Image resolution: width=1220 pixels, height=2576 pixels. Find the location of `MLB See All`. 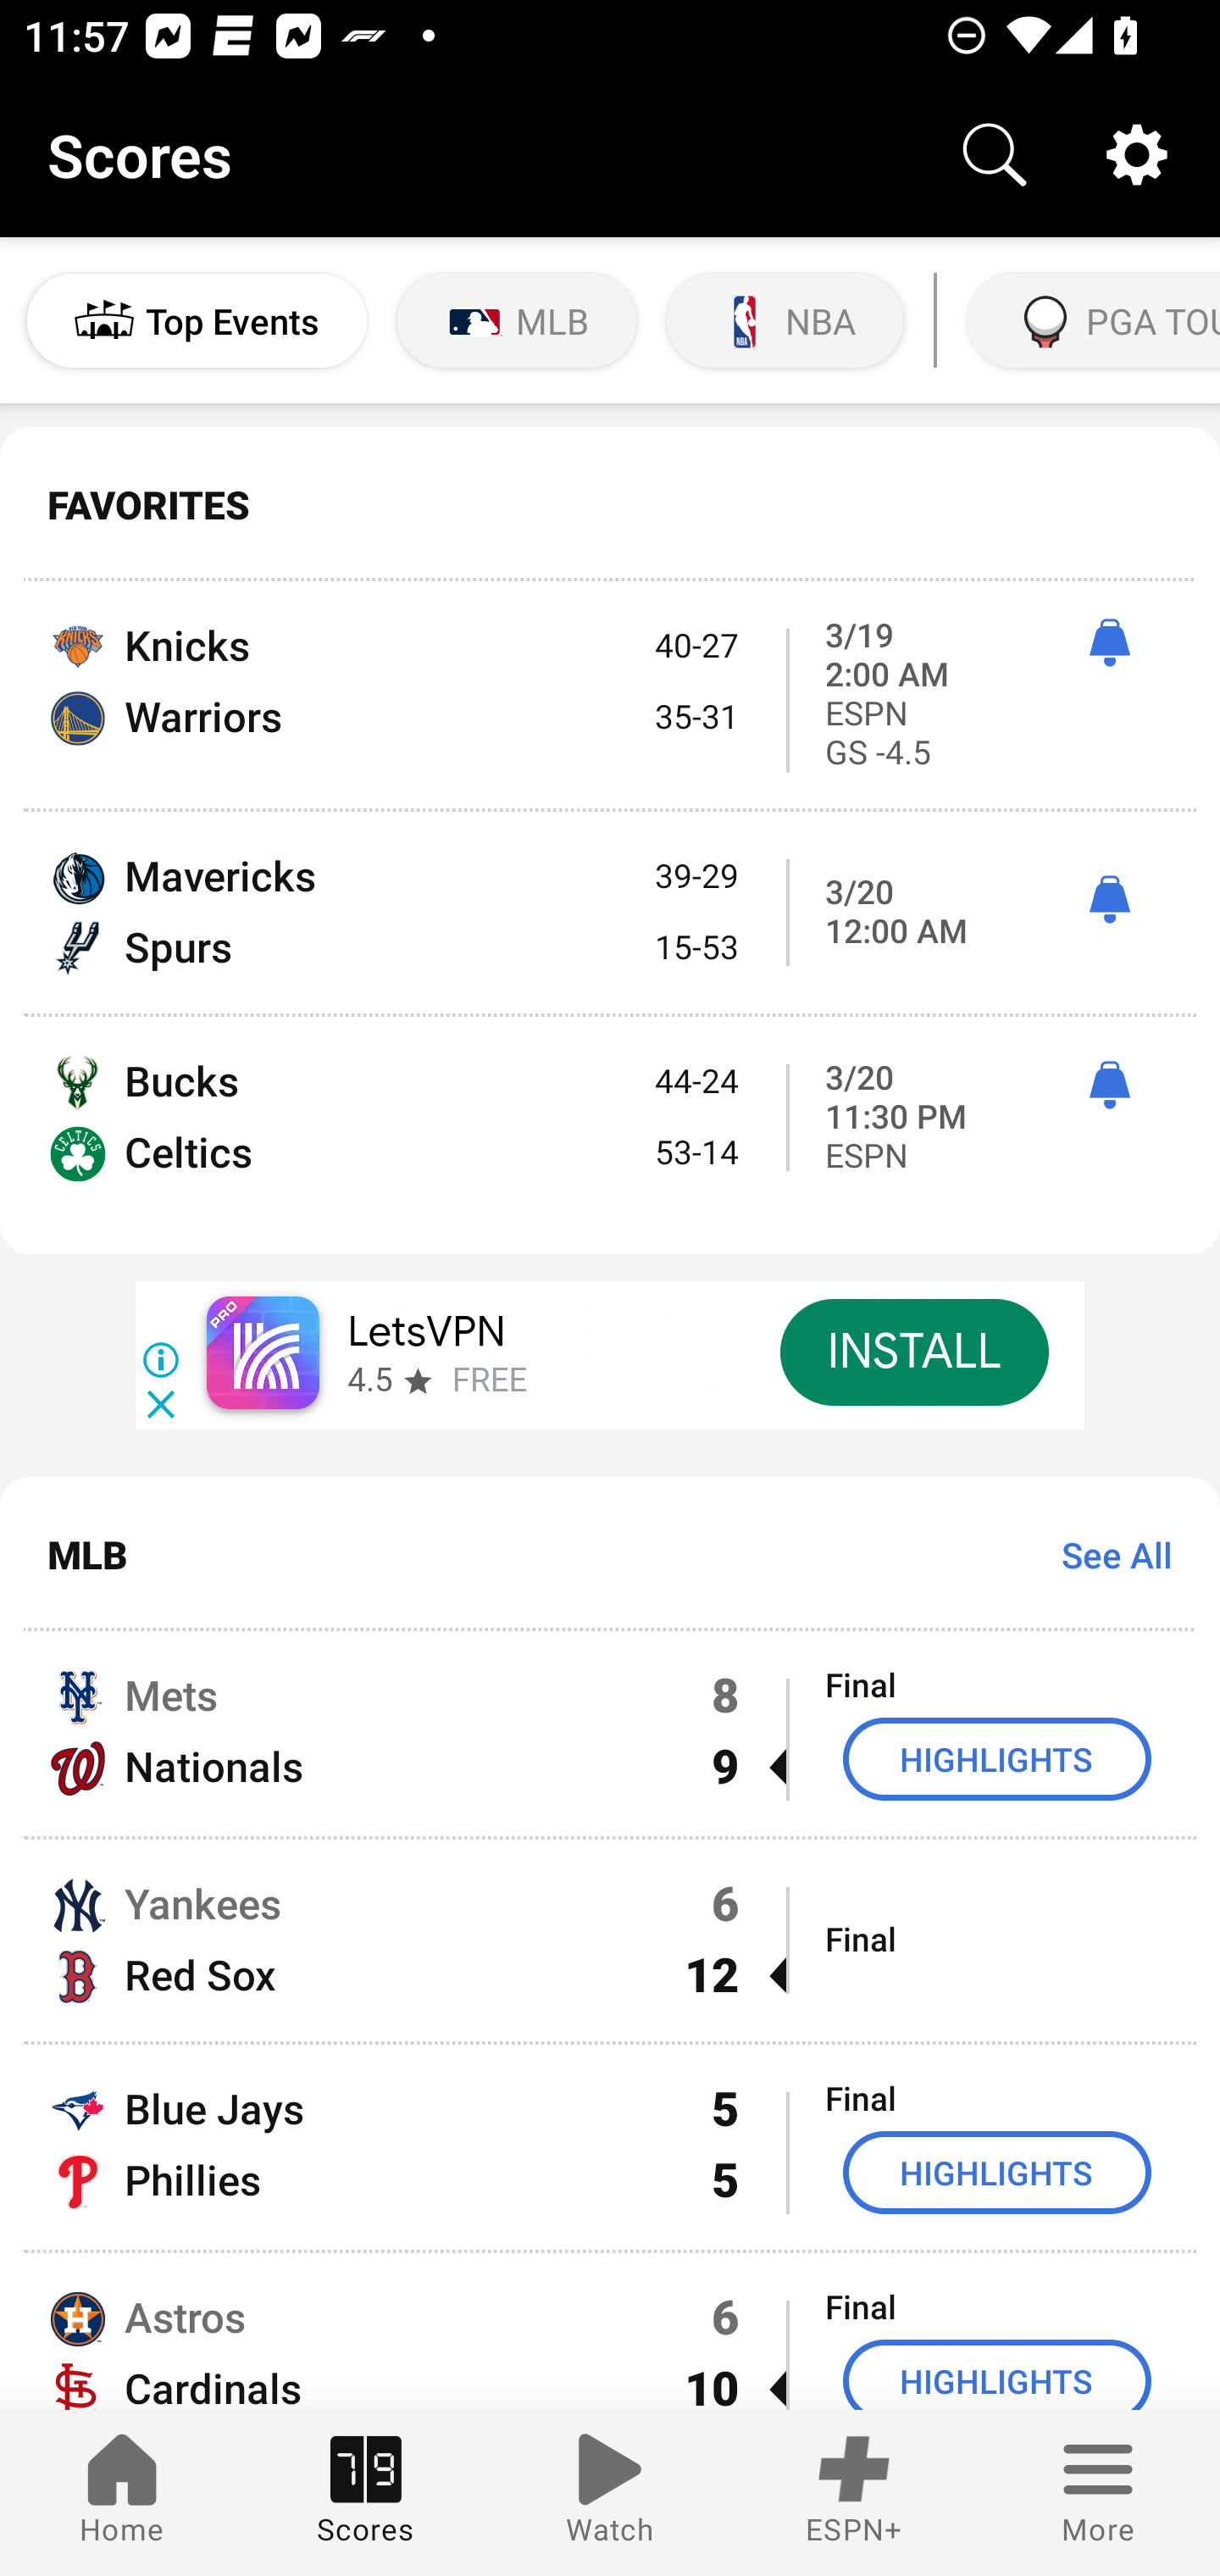

MLB See All is located at coordinates (610, 1552).